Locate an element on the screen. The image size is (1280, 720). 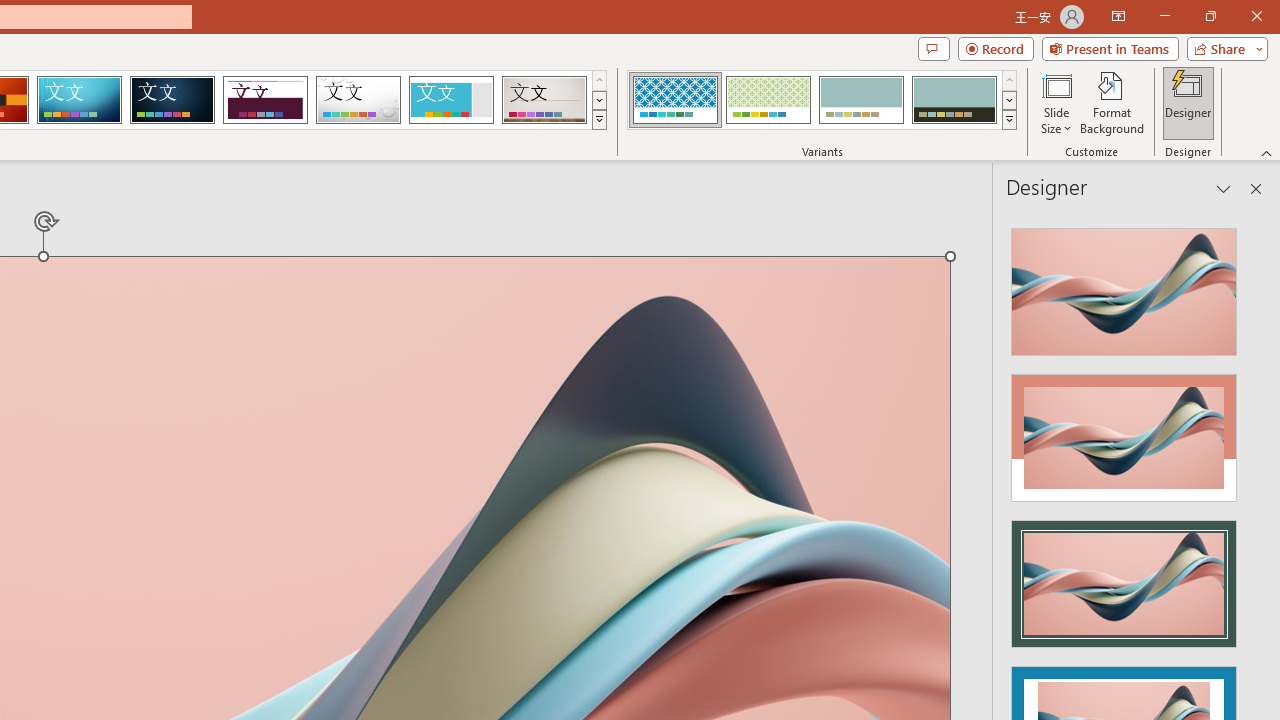
Format Background is located at coordinates (1112, 102).